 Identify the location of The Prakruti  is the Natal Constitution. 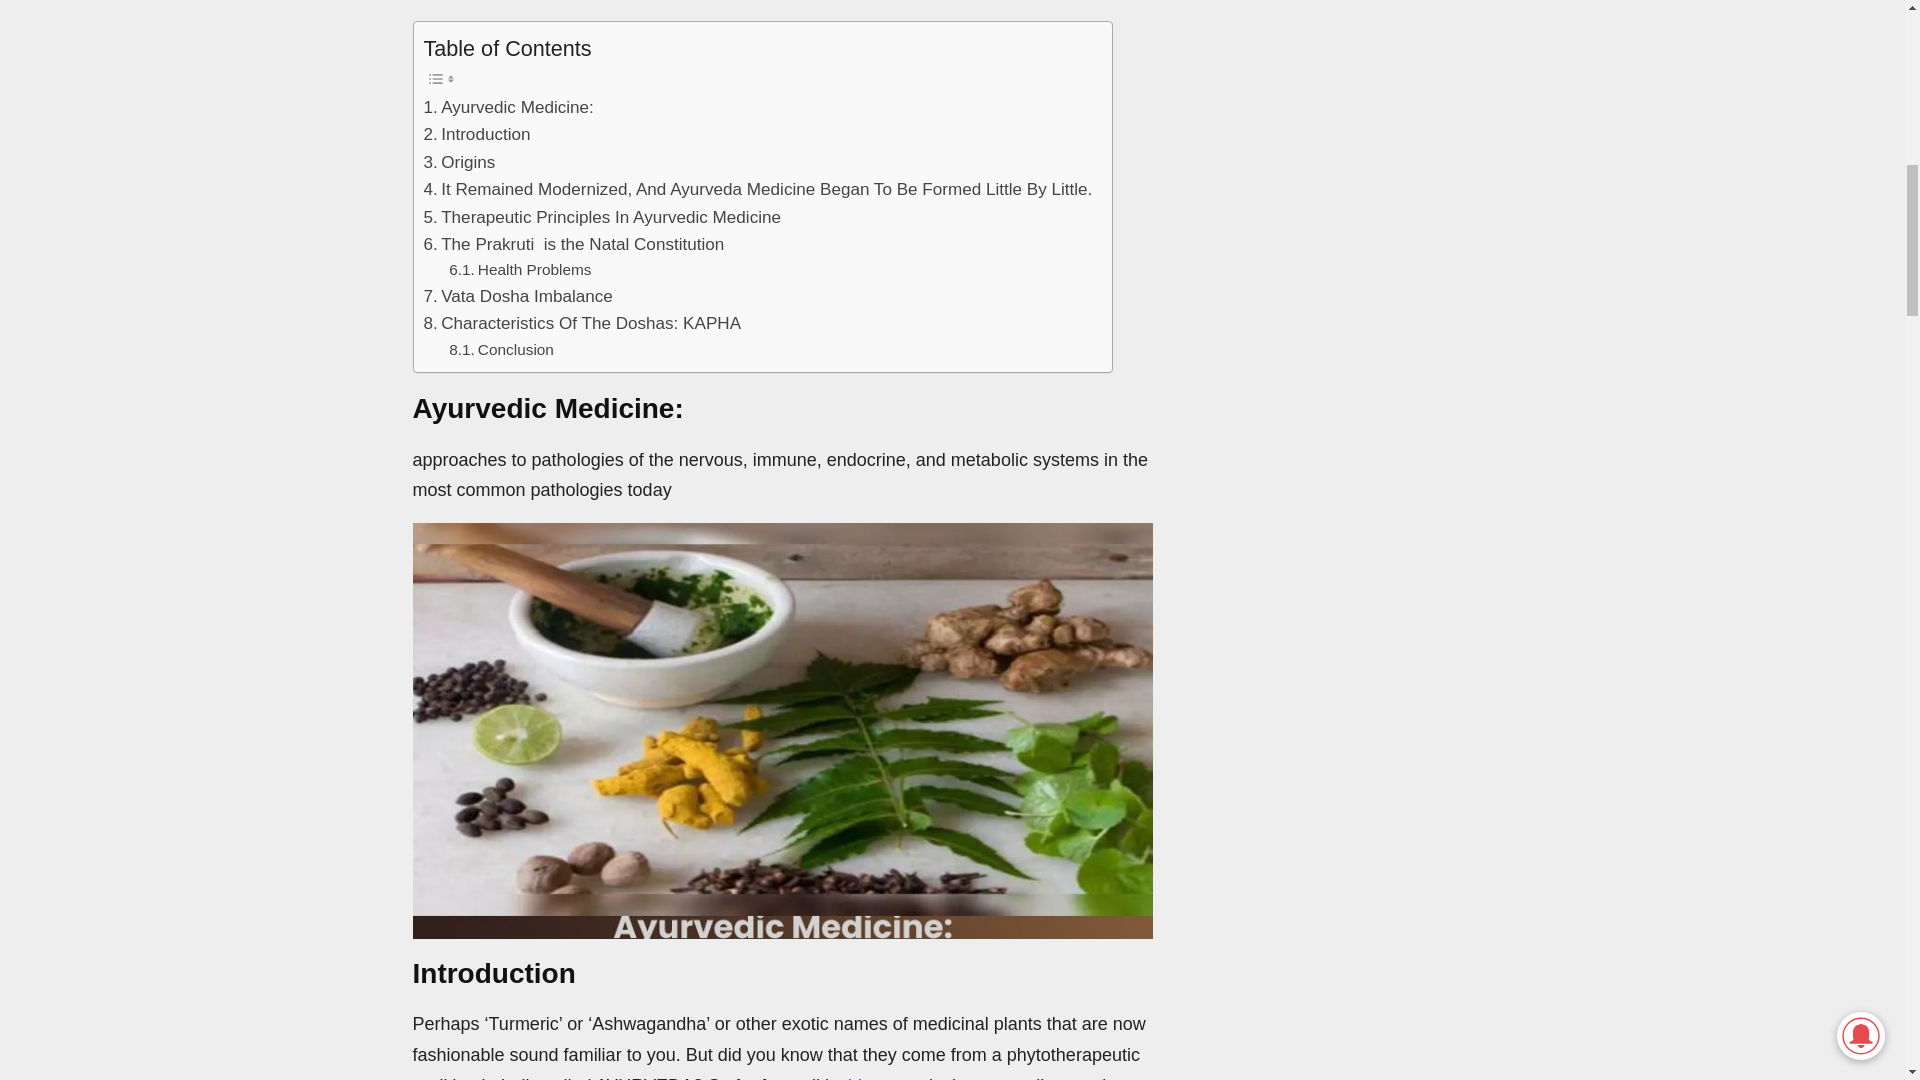
(574, 244).